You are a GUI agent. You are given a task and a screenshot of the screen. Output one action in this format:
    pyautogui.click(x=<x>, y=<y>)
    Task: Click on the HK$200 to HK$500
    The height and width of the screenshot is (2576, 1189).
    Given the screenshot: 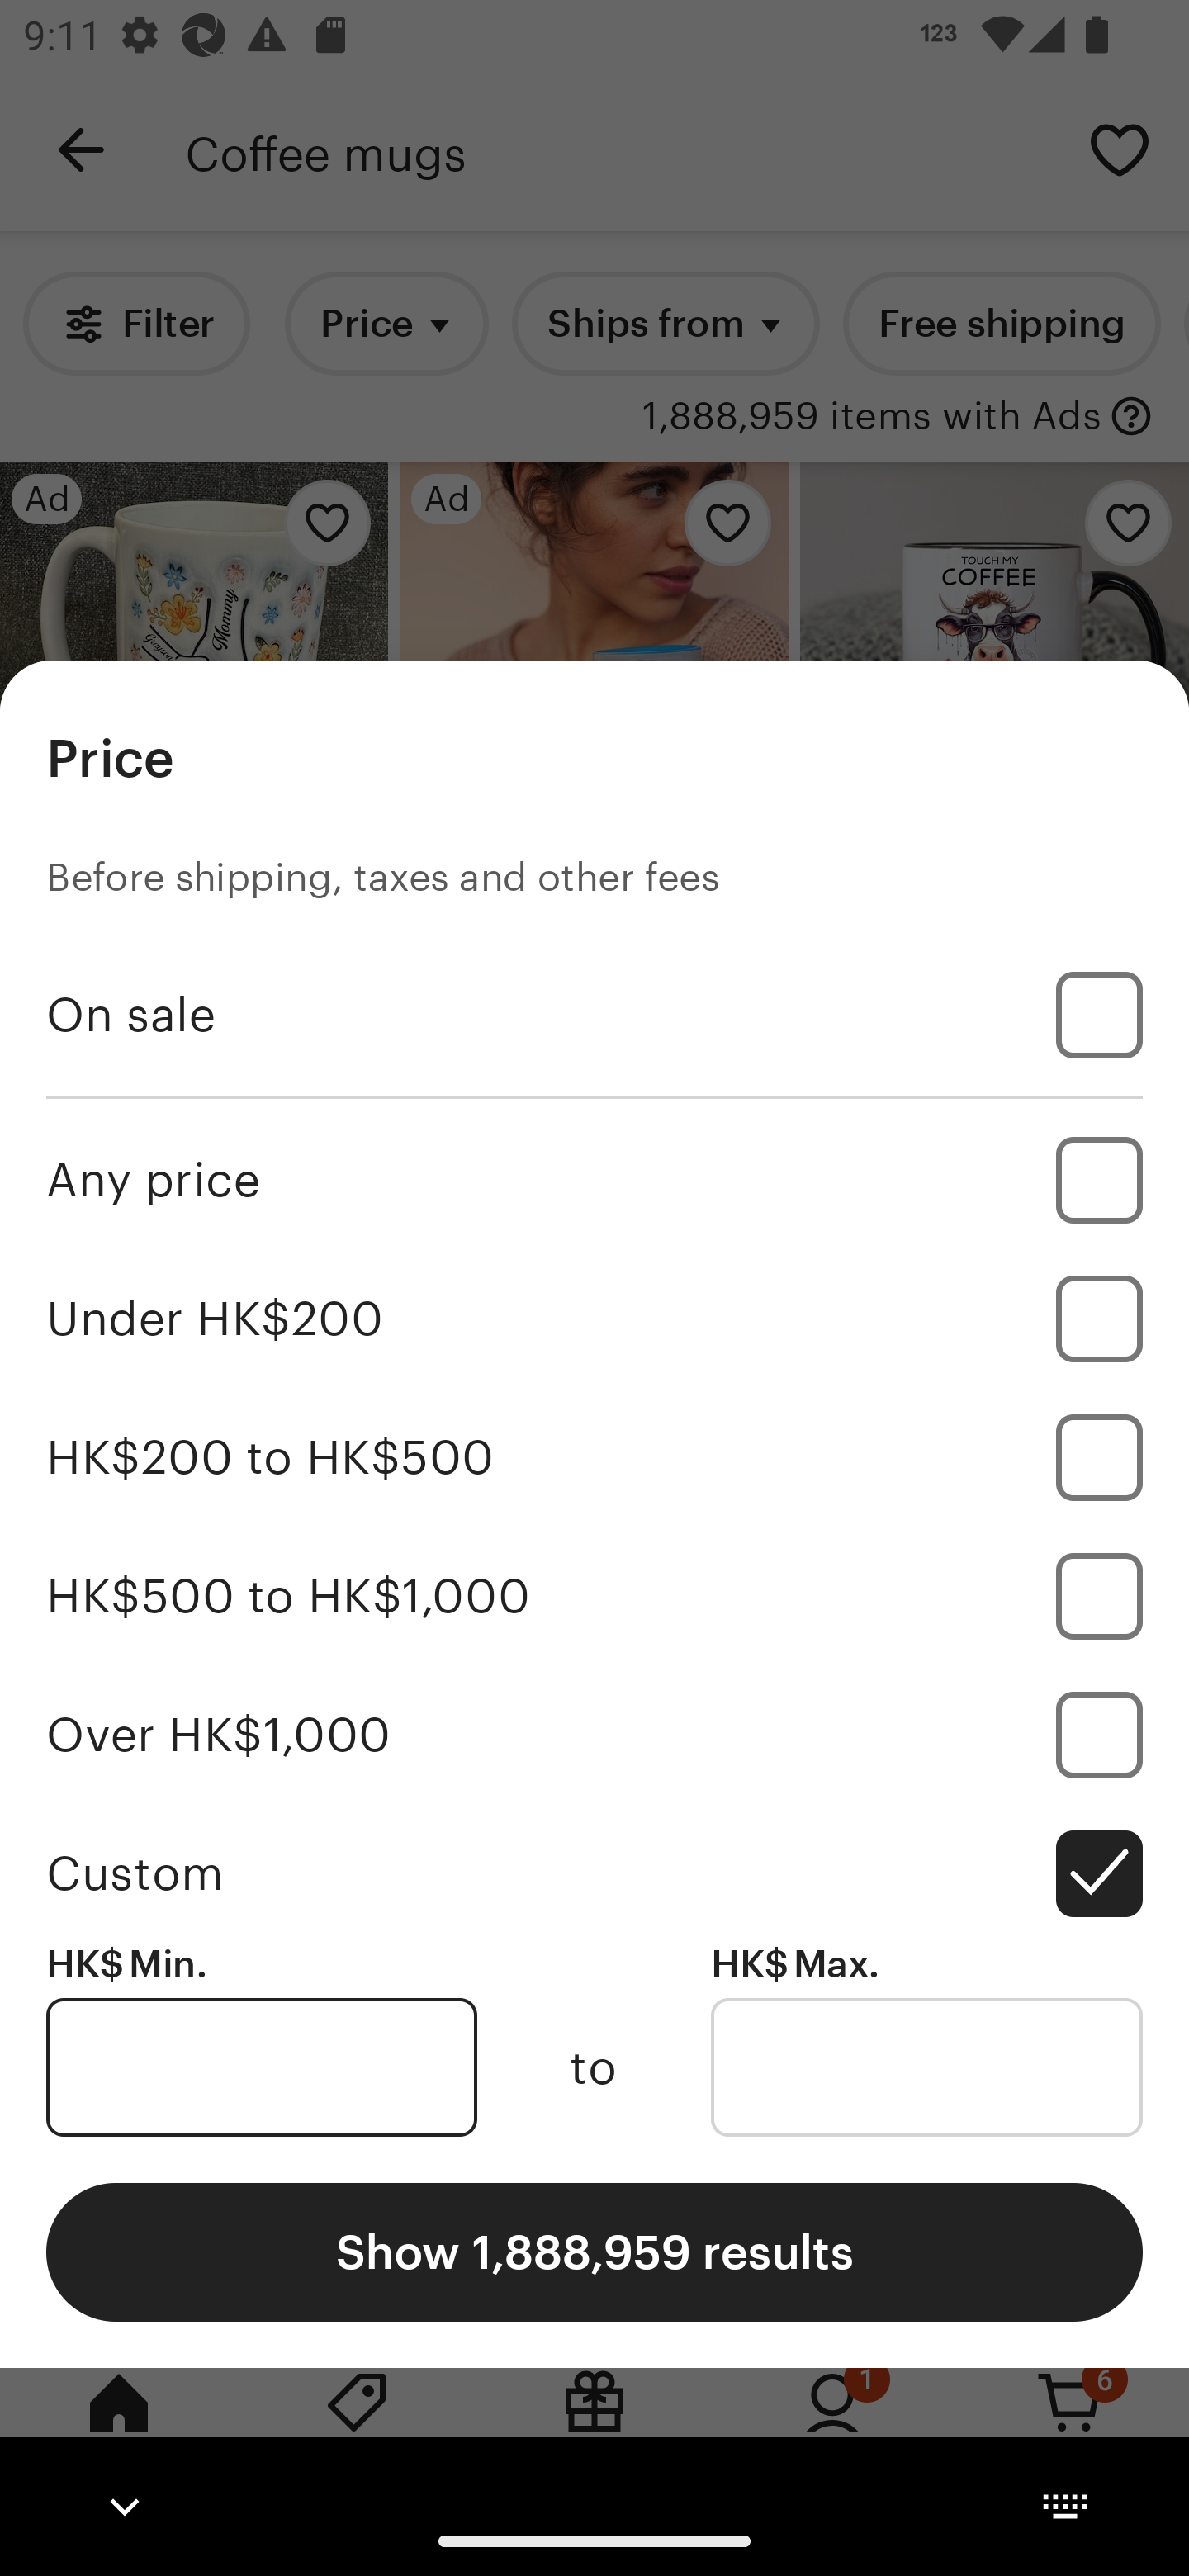 What is the action you would take?
    pyautogui.click(x=594, y=1458)
    